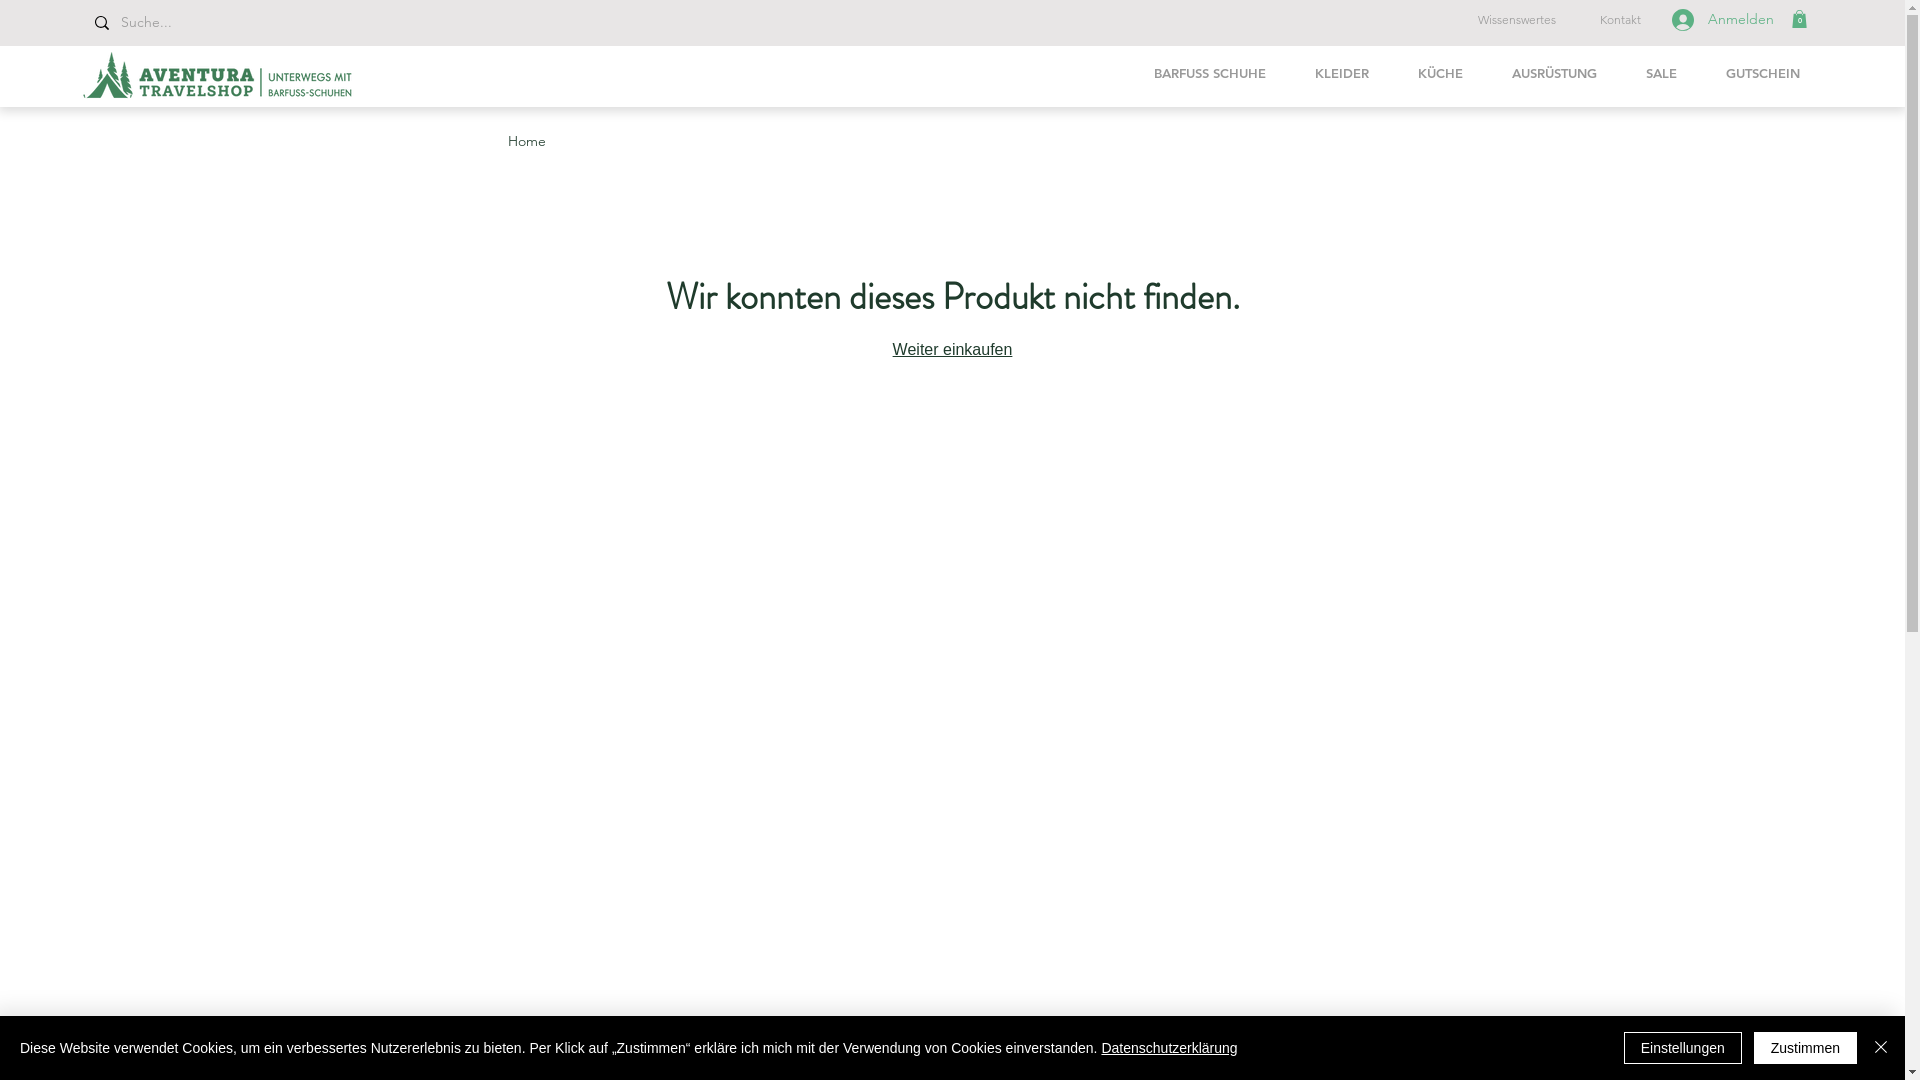  I want to click on Home, so click(527, 141).